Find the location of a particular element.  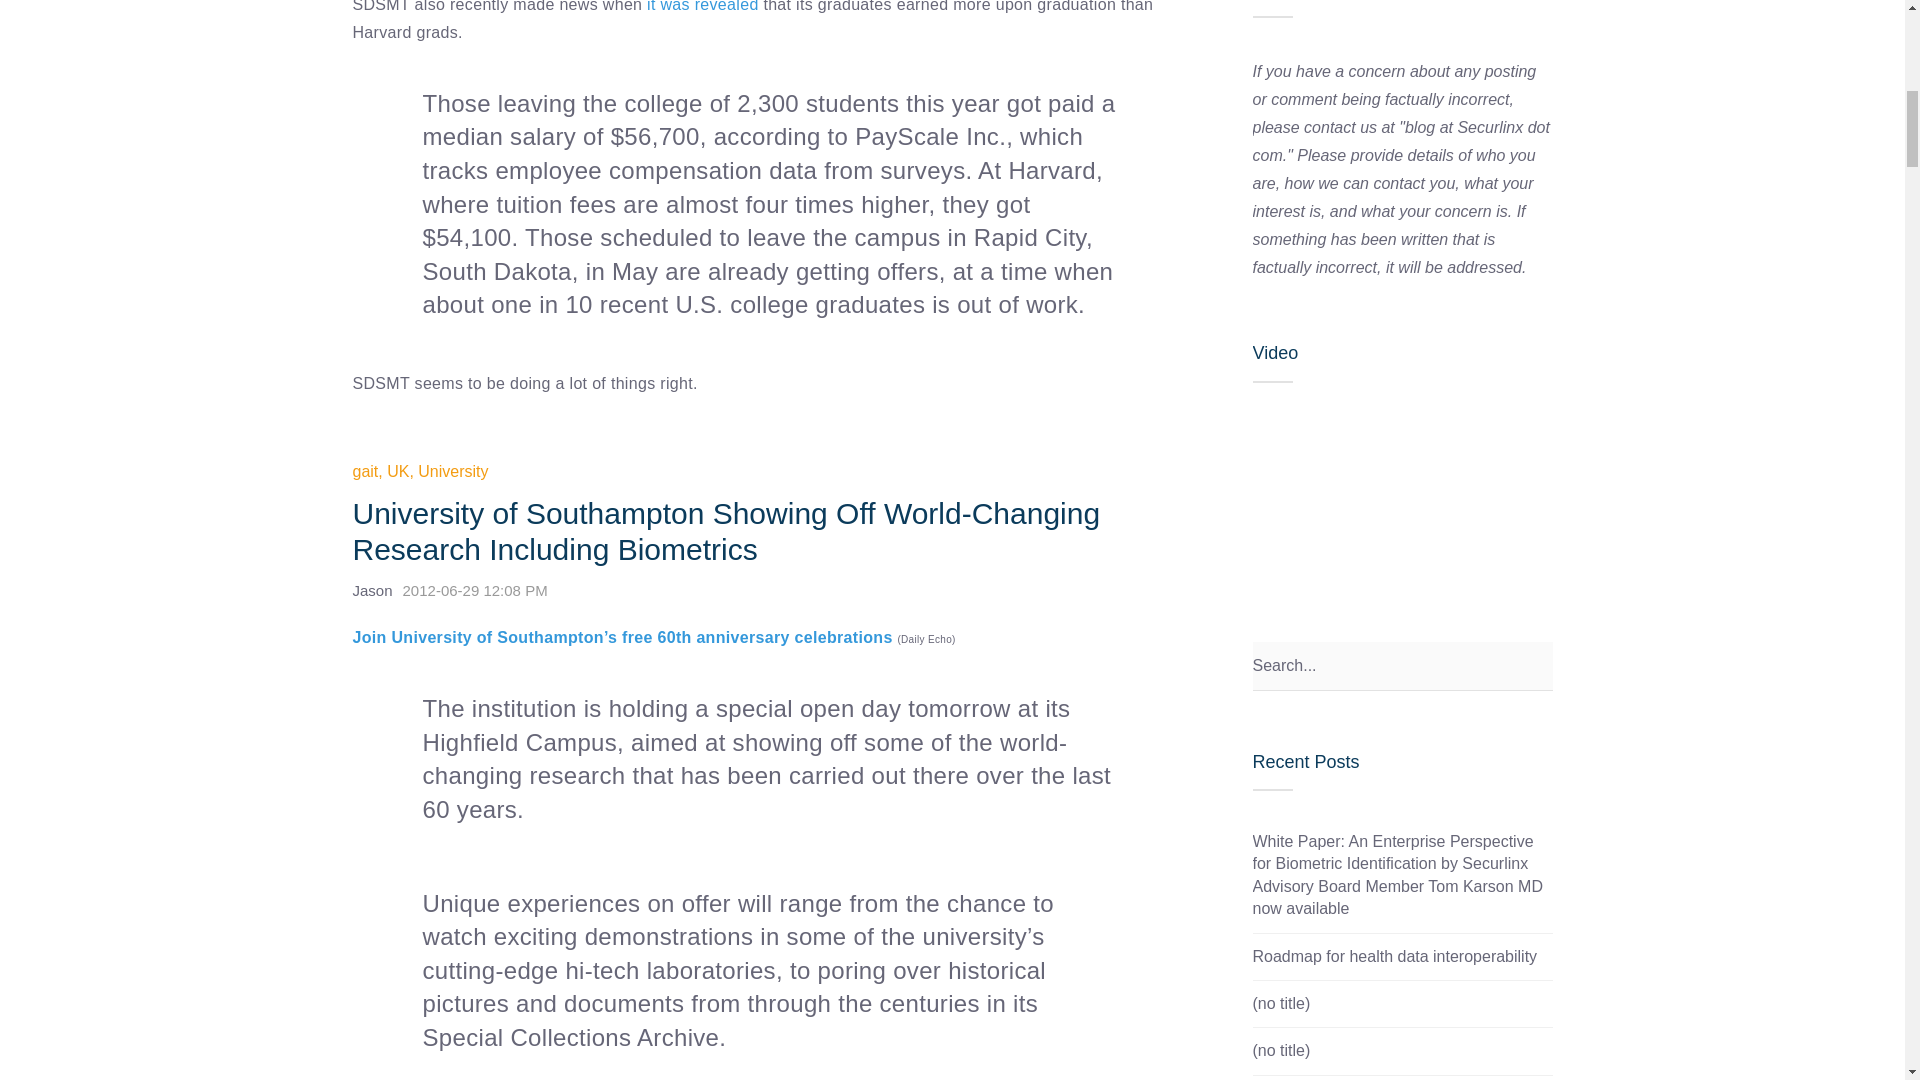

University is located at coordinates (452, 471).